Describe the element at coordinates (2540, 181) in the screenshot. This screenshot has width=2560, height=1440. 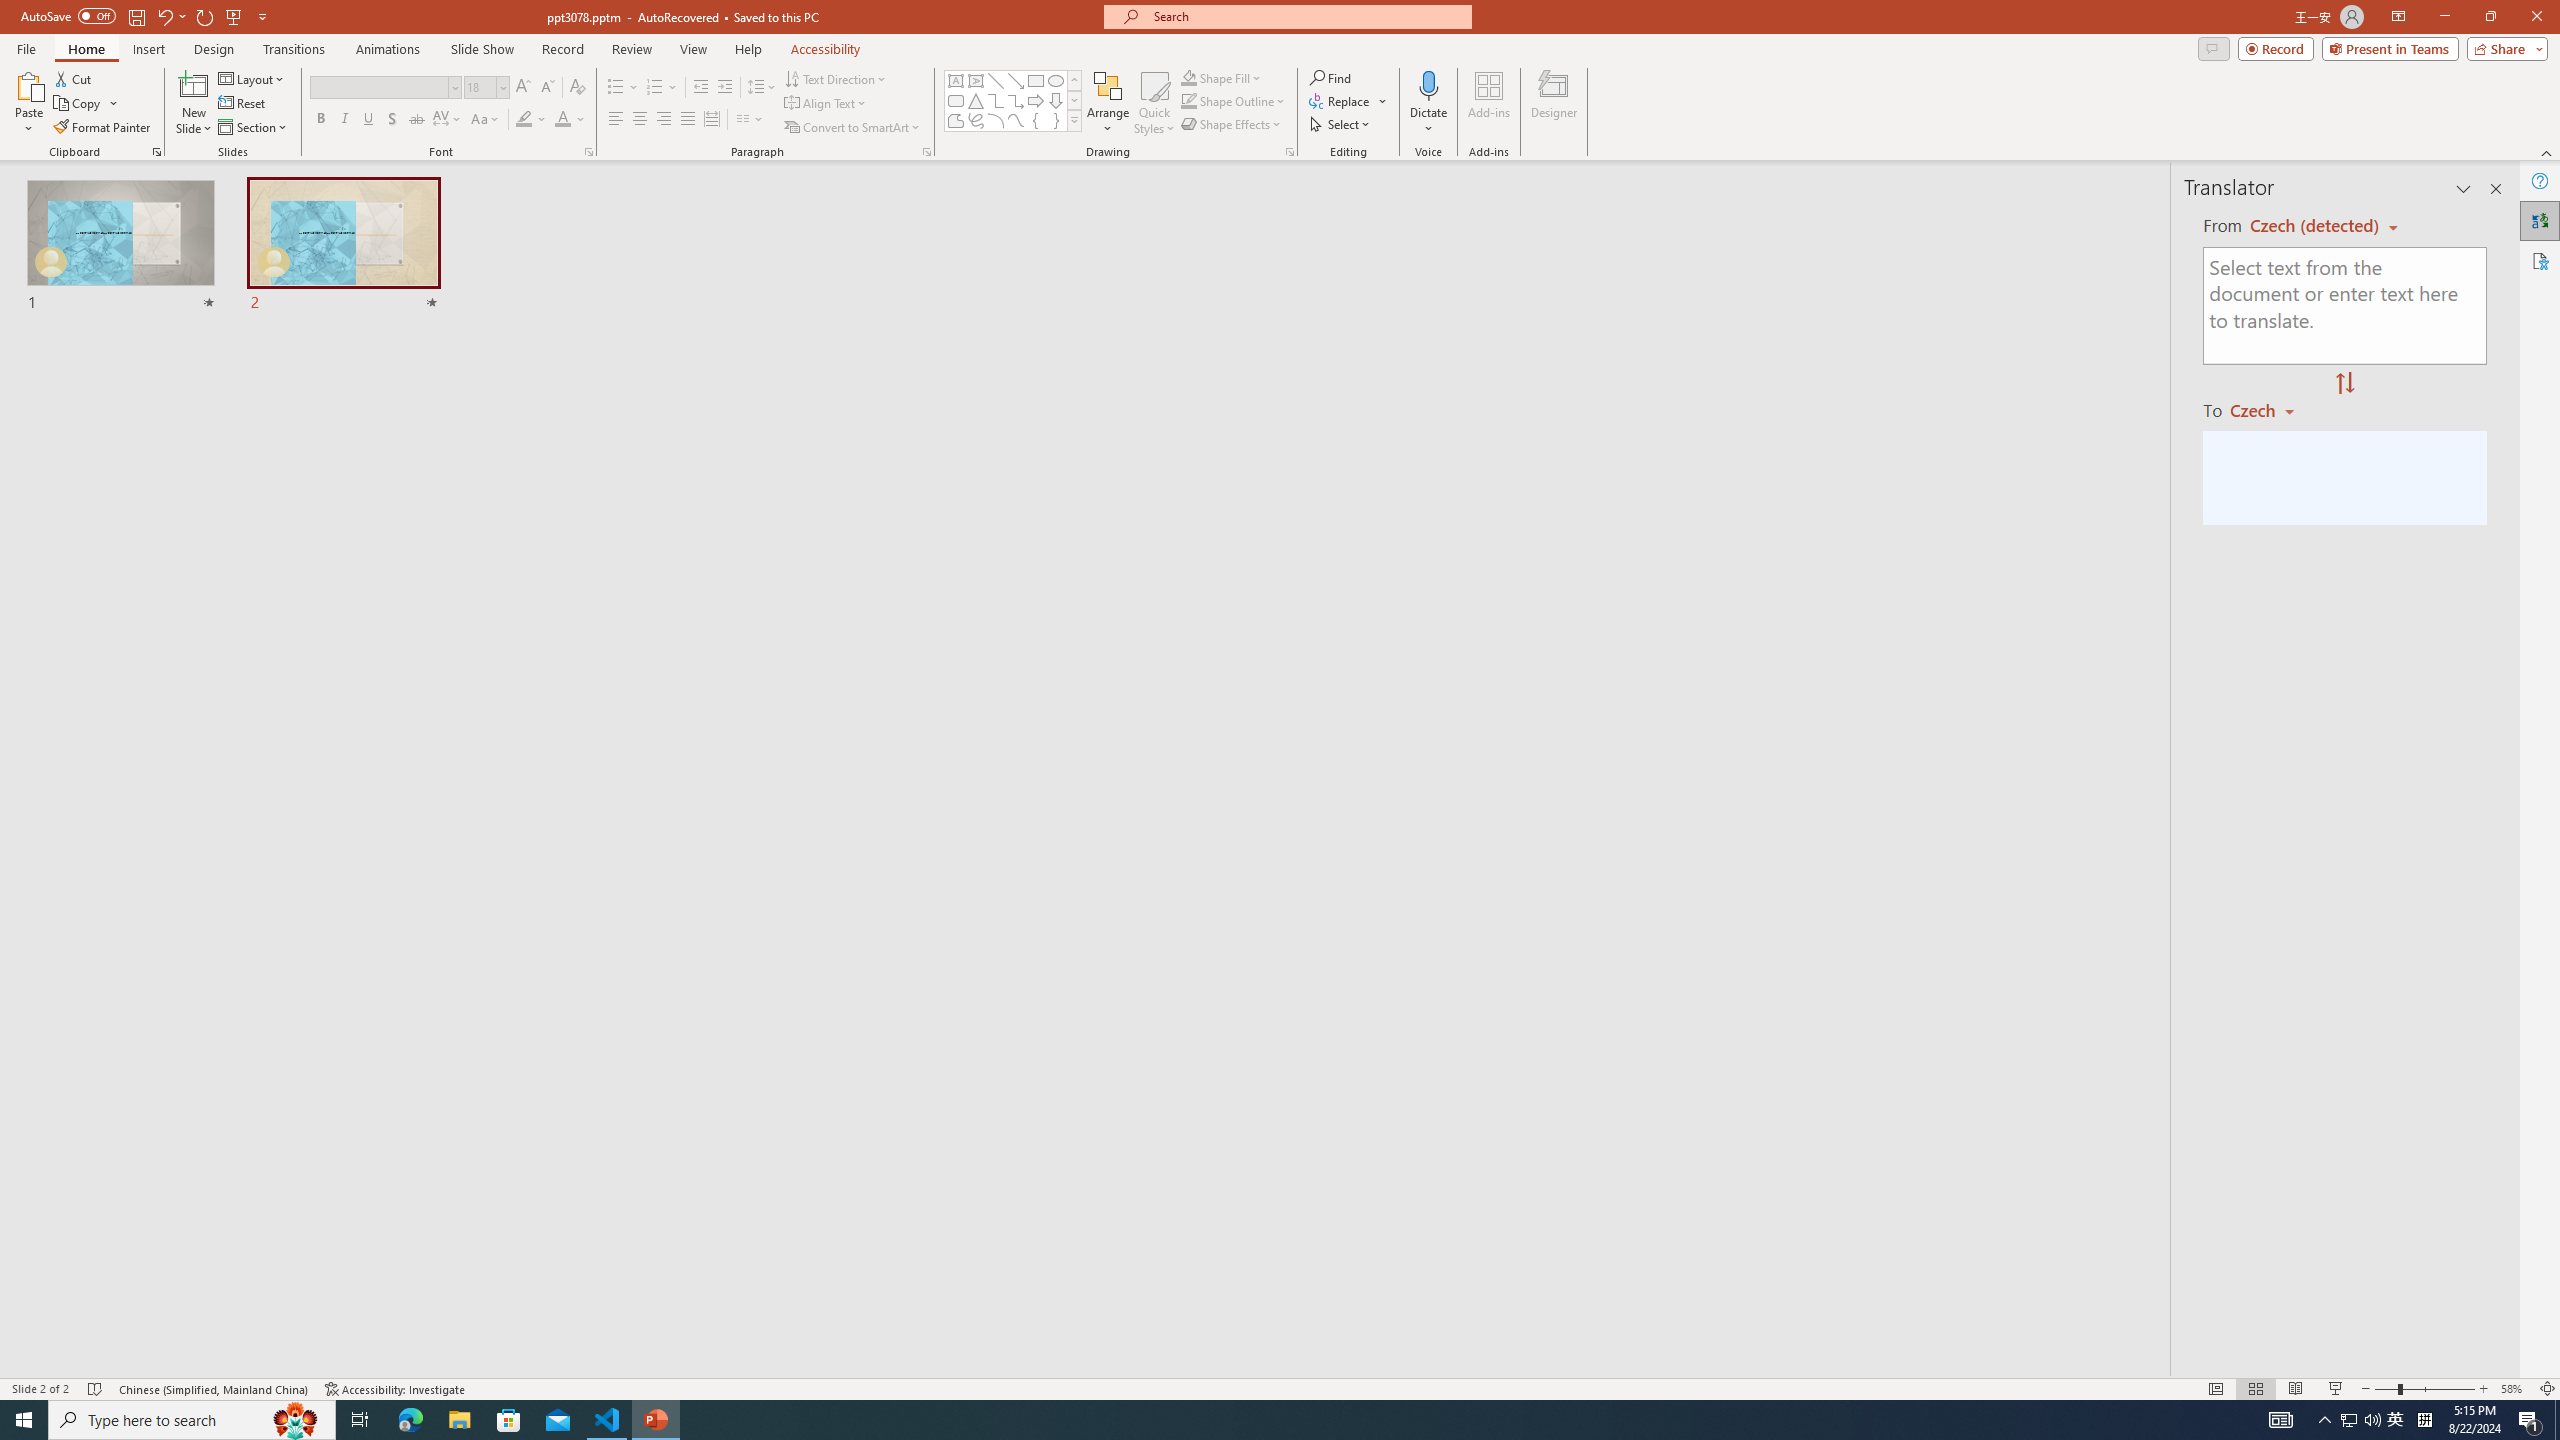
I see `Help` at that location.